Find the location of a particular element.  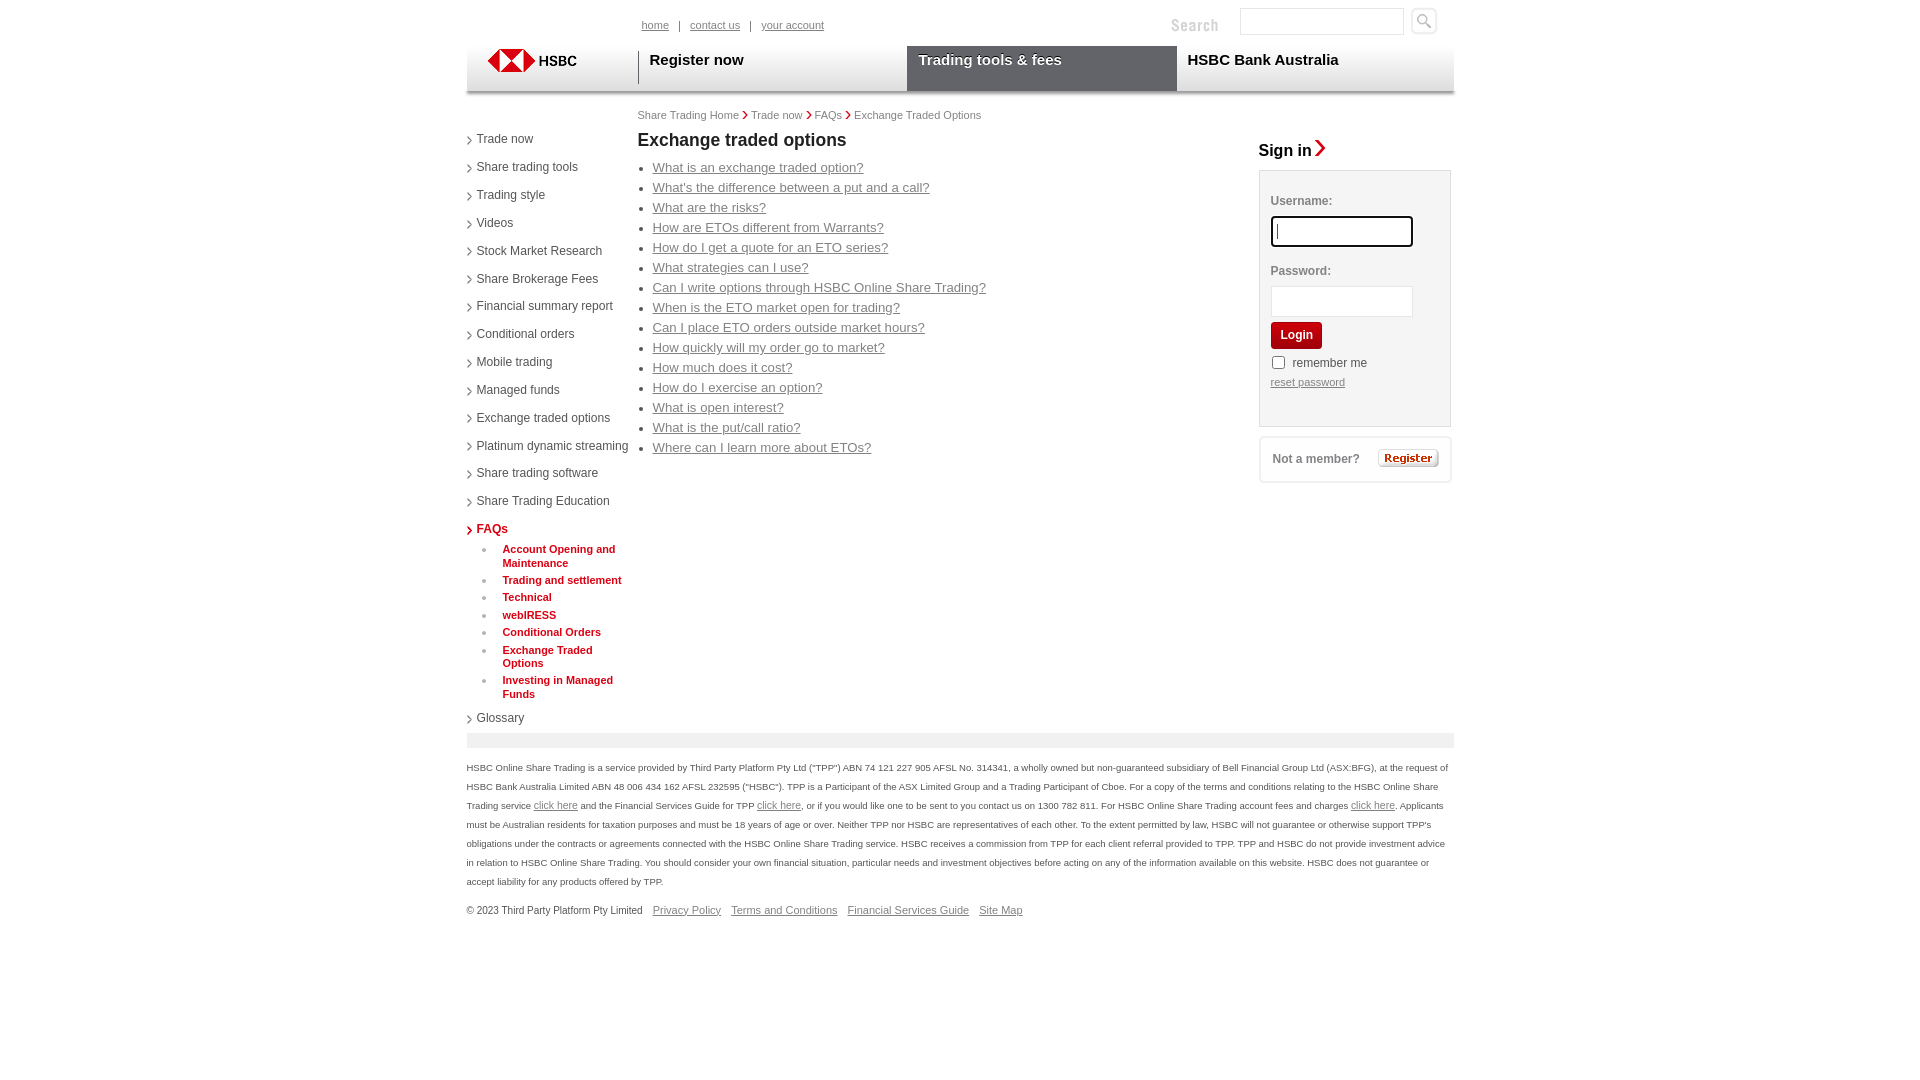

How quickly will my order go to market? is located at coordinates (768, 348).